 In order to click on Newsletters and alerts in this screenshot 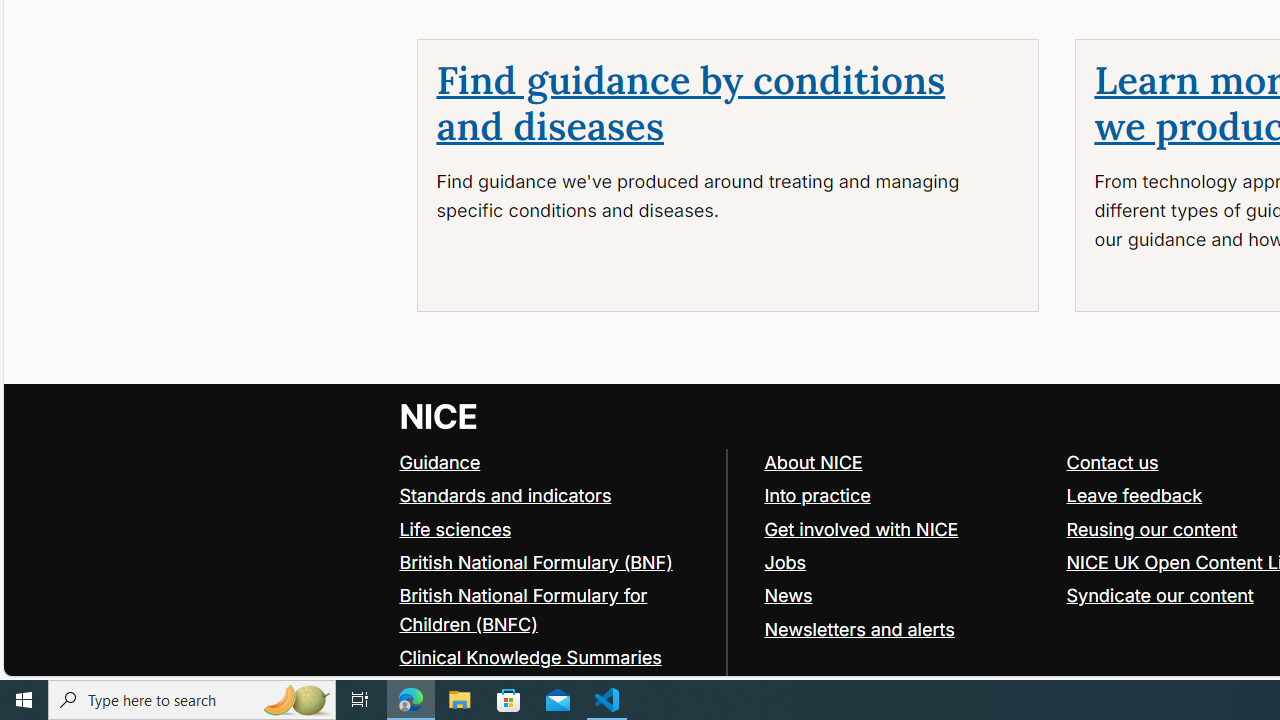, I will do `click(906, 628)`.